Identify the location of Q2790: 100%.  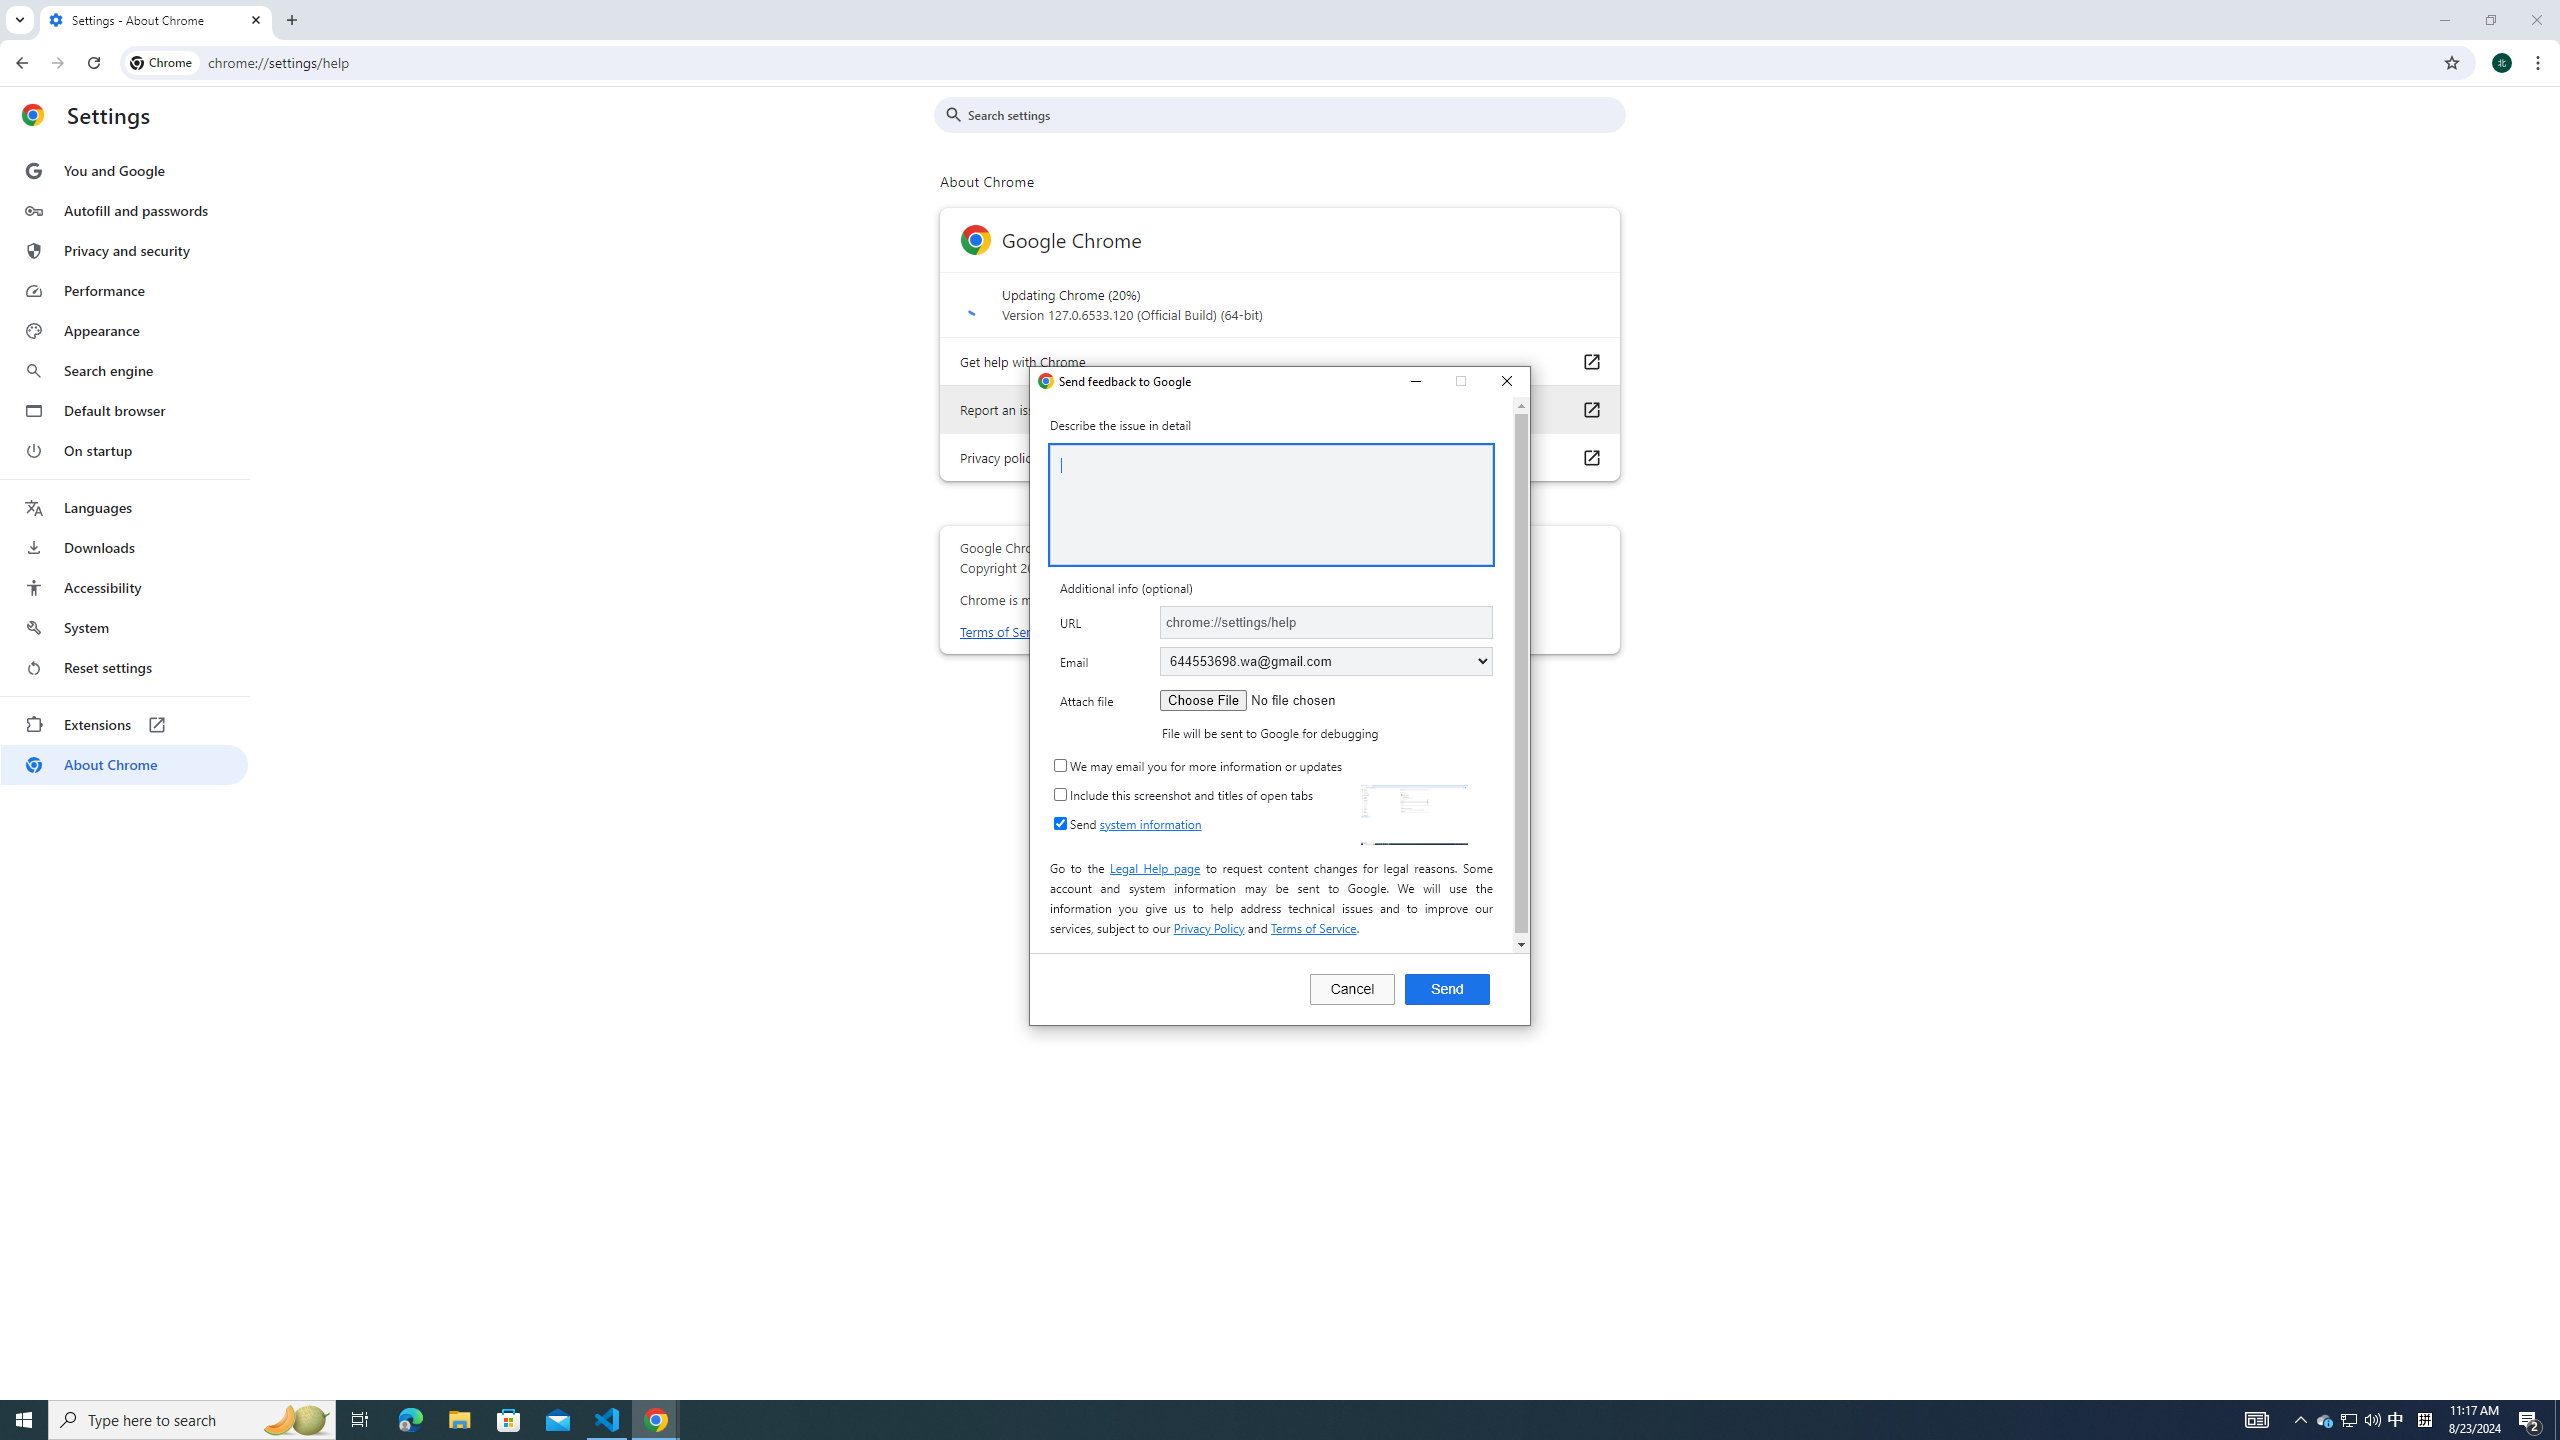
(2372, 1420).